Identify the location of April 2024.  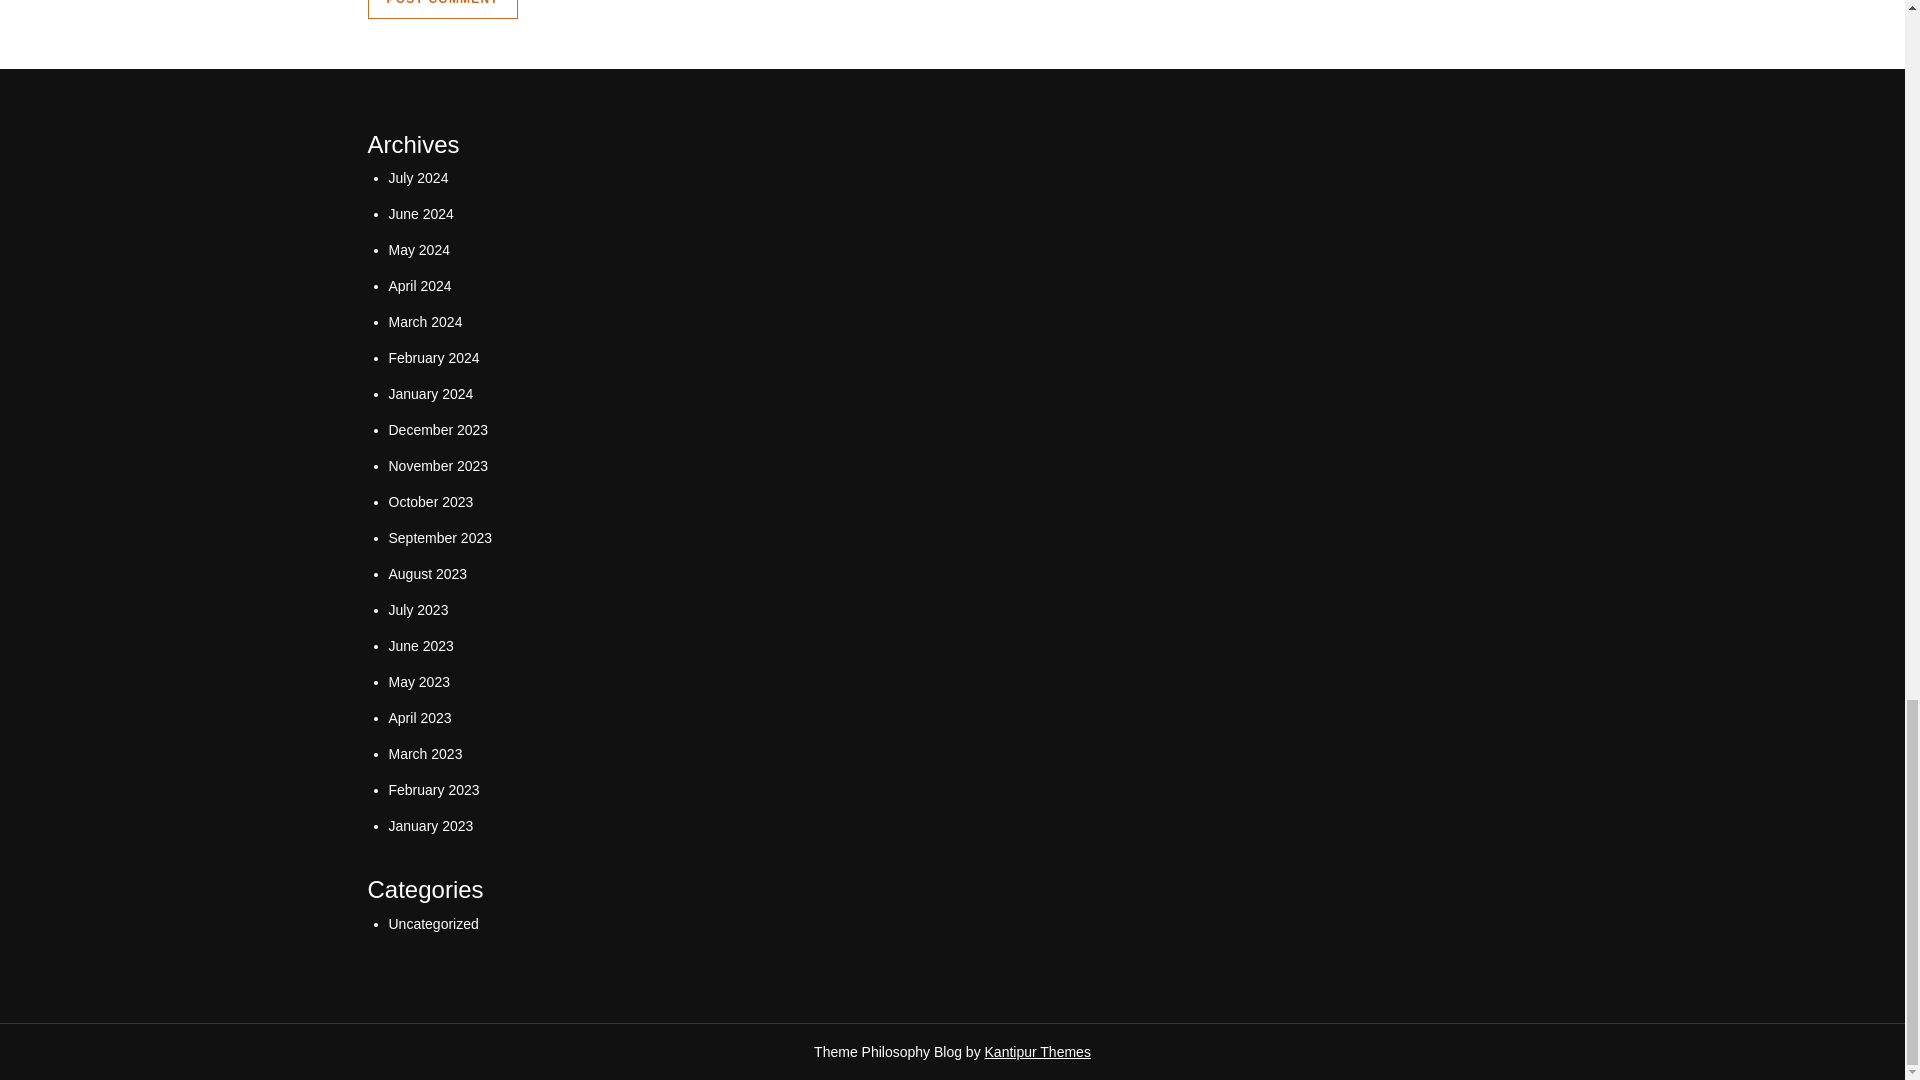
(419, 285).